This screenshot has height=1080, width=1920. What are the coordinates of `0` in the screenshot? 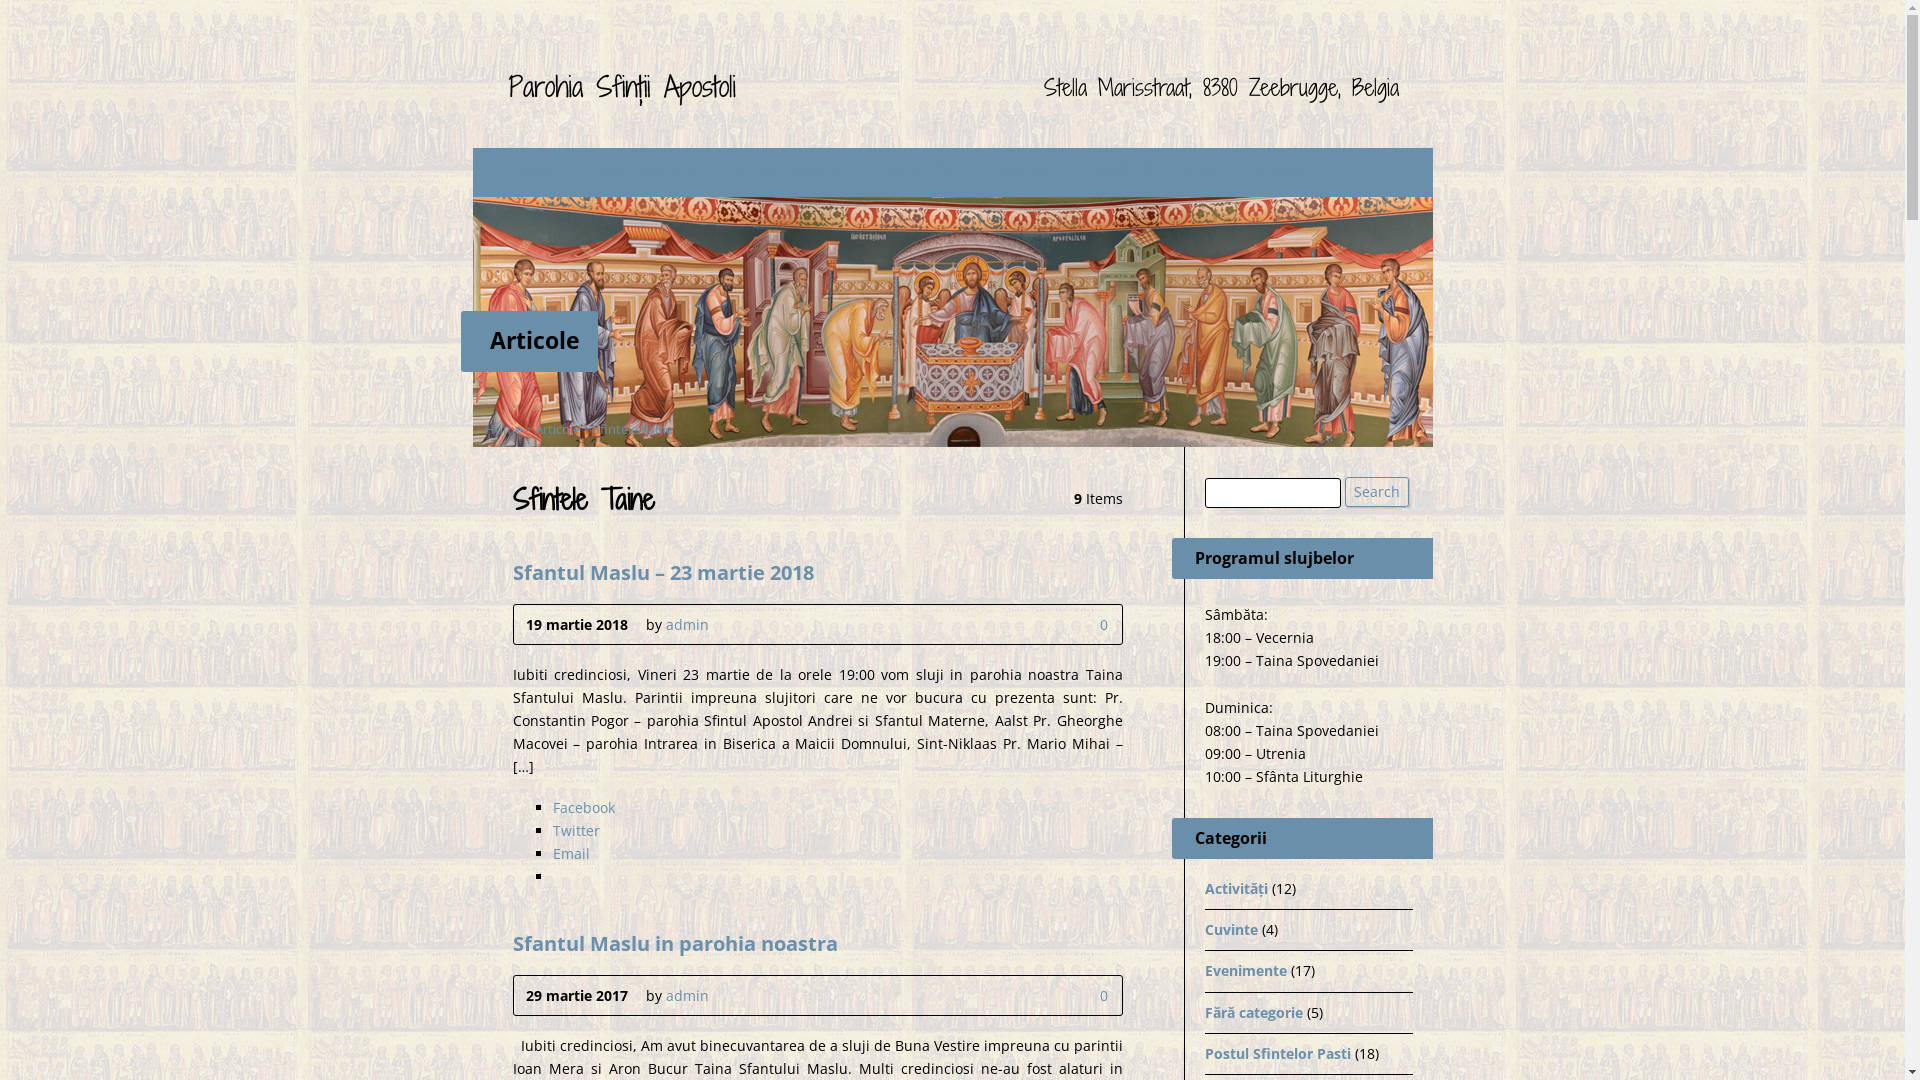 It's located at (1100, 624).